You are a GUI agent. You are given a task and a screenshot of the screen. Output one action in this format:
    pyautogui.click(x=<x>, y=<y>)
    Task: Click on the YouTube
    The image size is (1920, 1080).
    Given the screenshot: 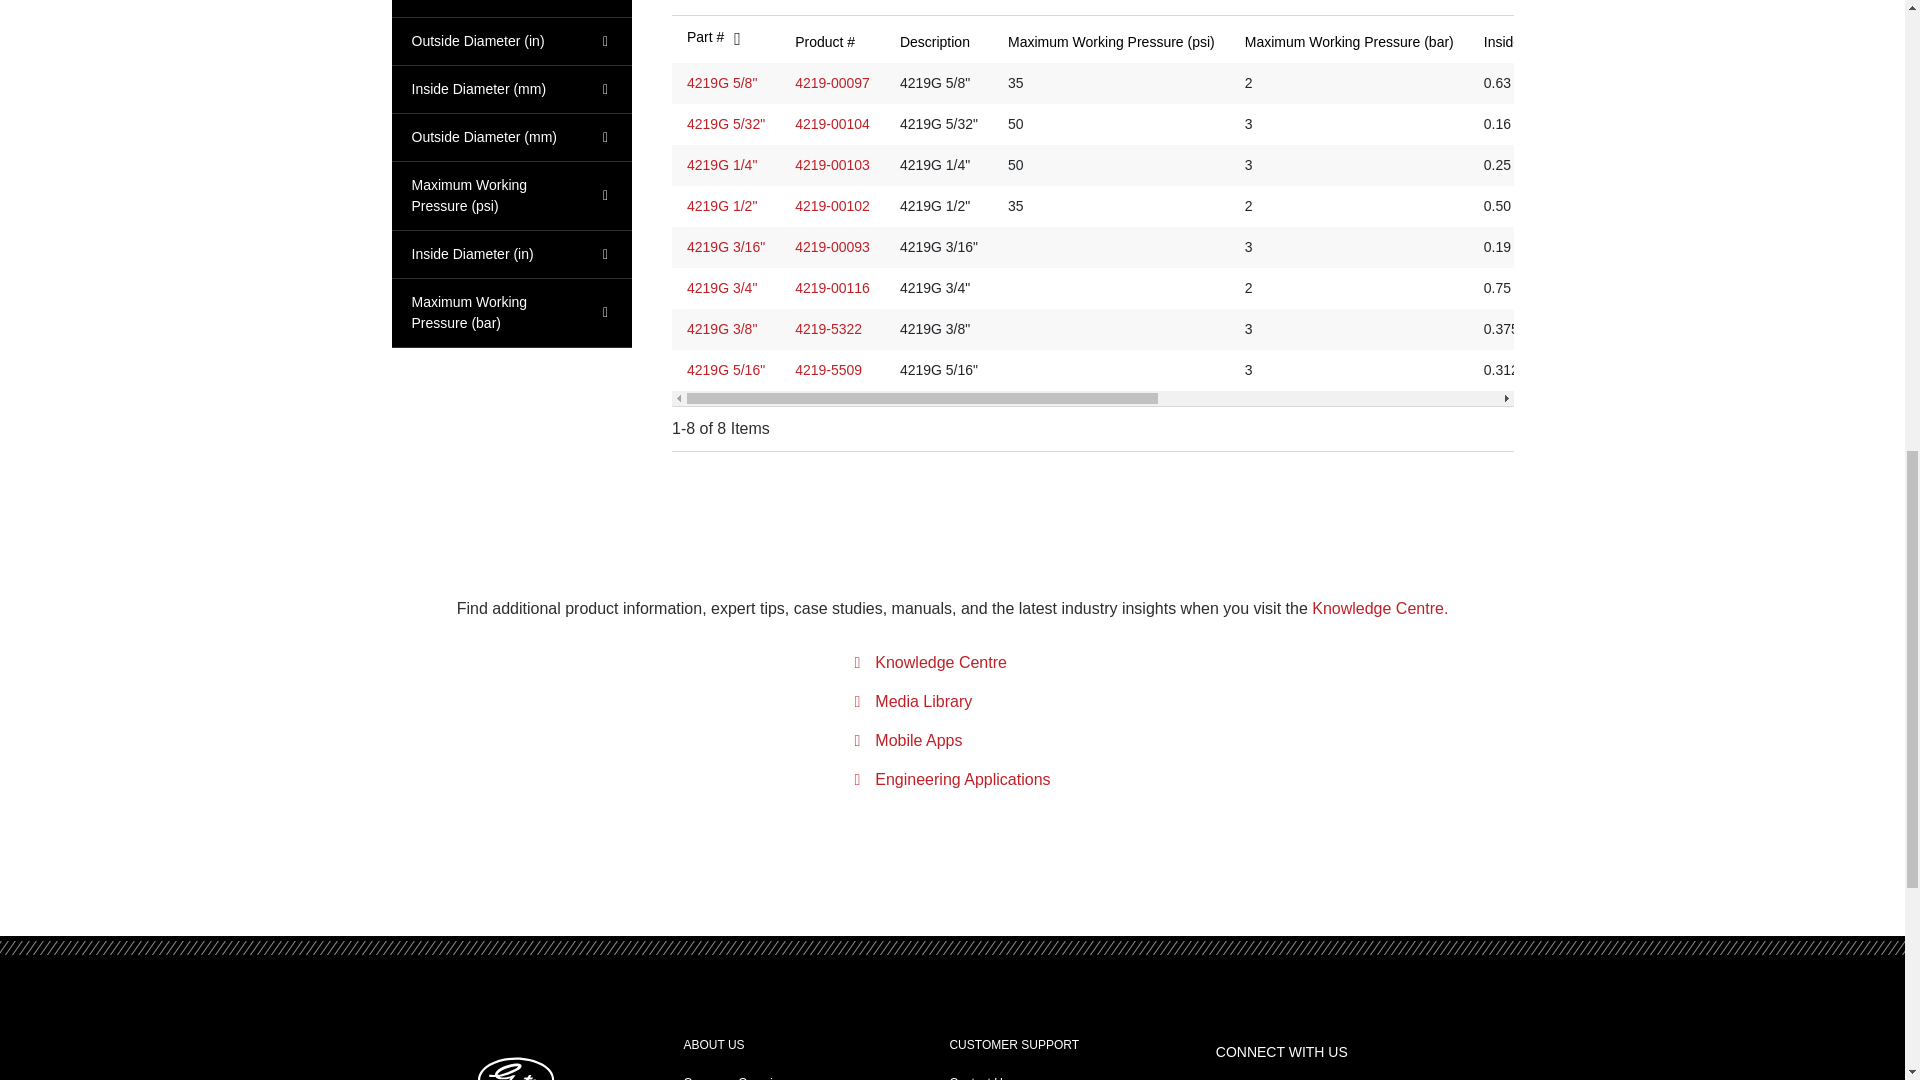 What is the action you would take?
    pyautogui.click(x=1252, y=1074)
    